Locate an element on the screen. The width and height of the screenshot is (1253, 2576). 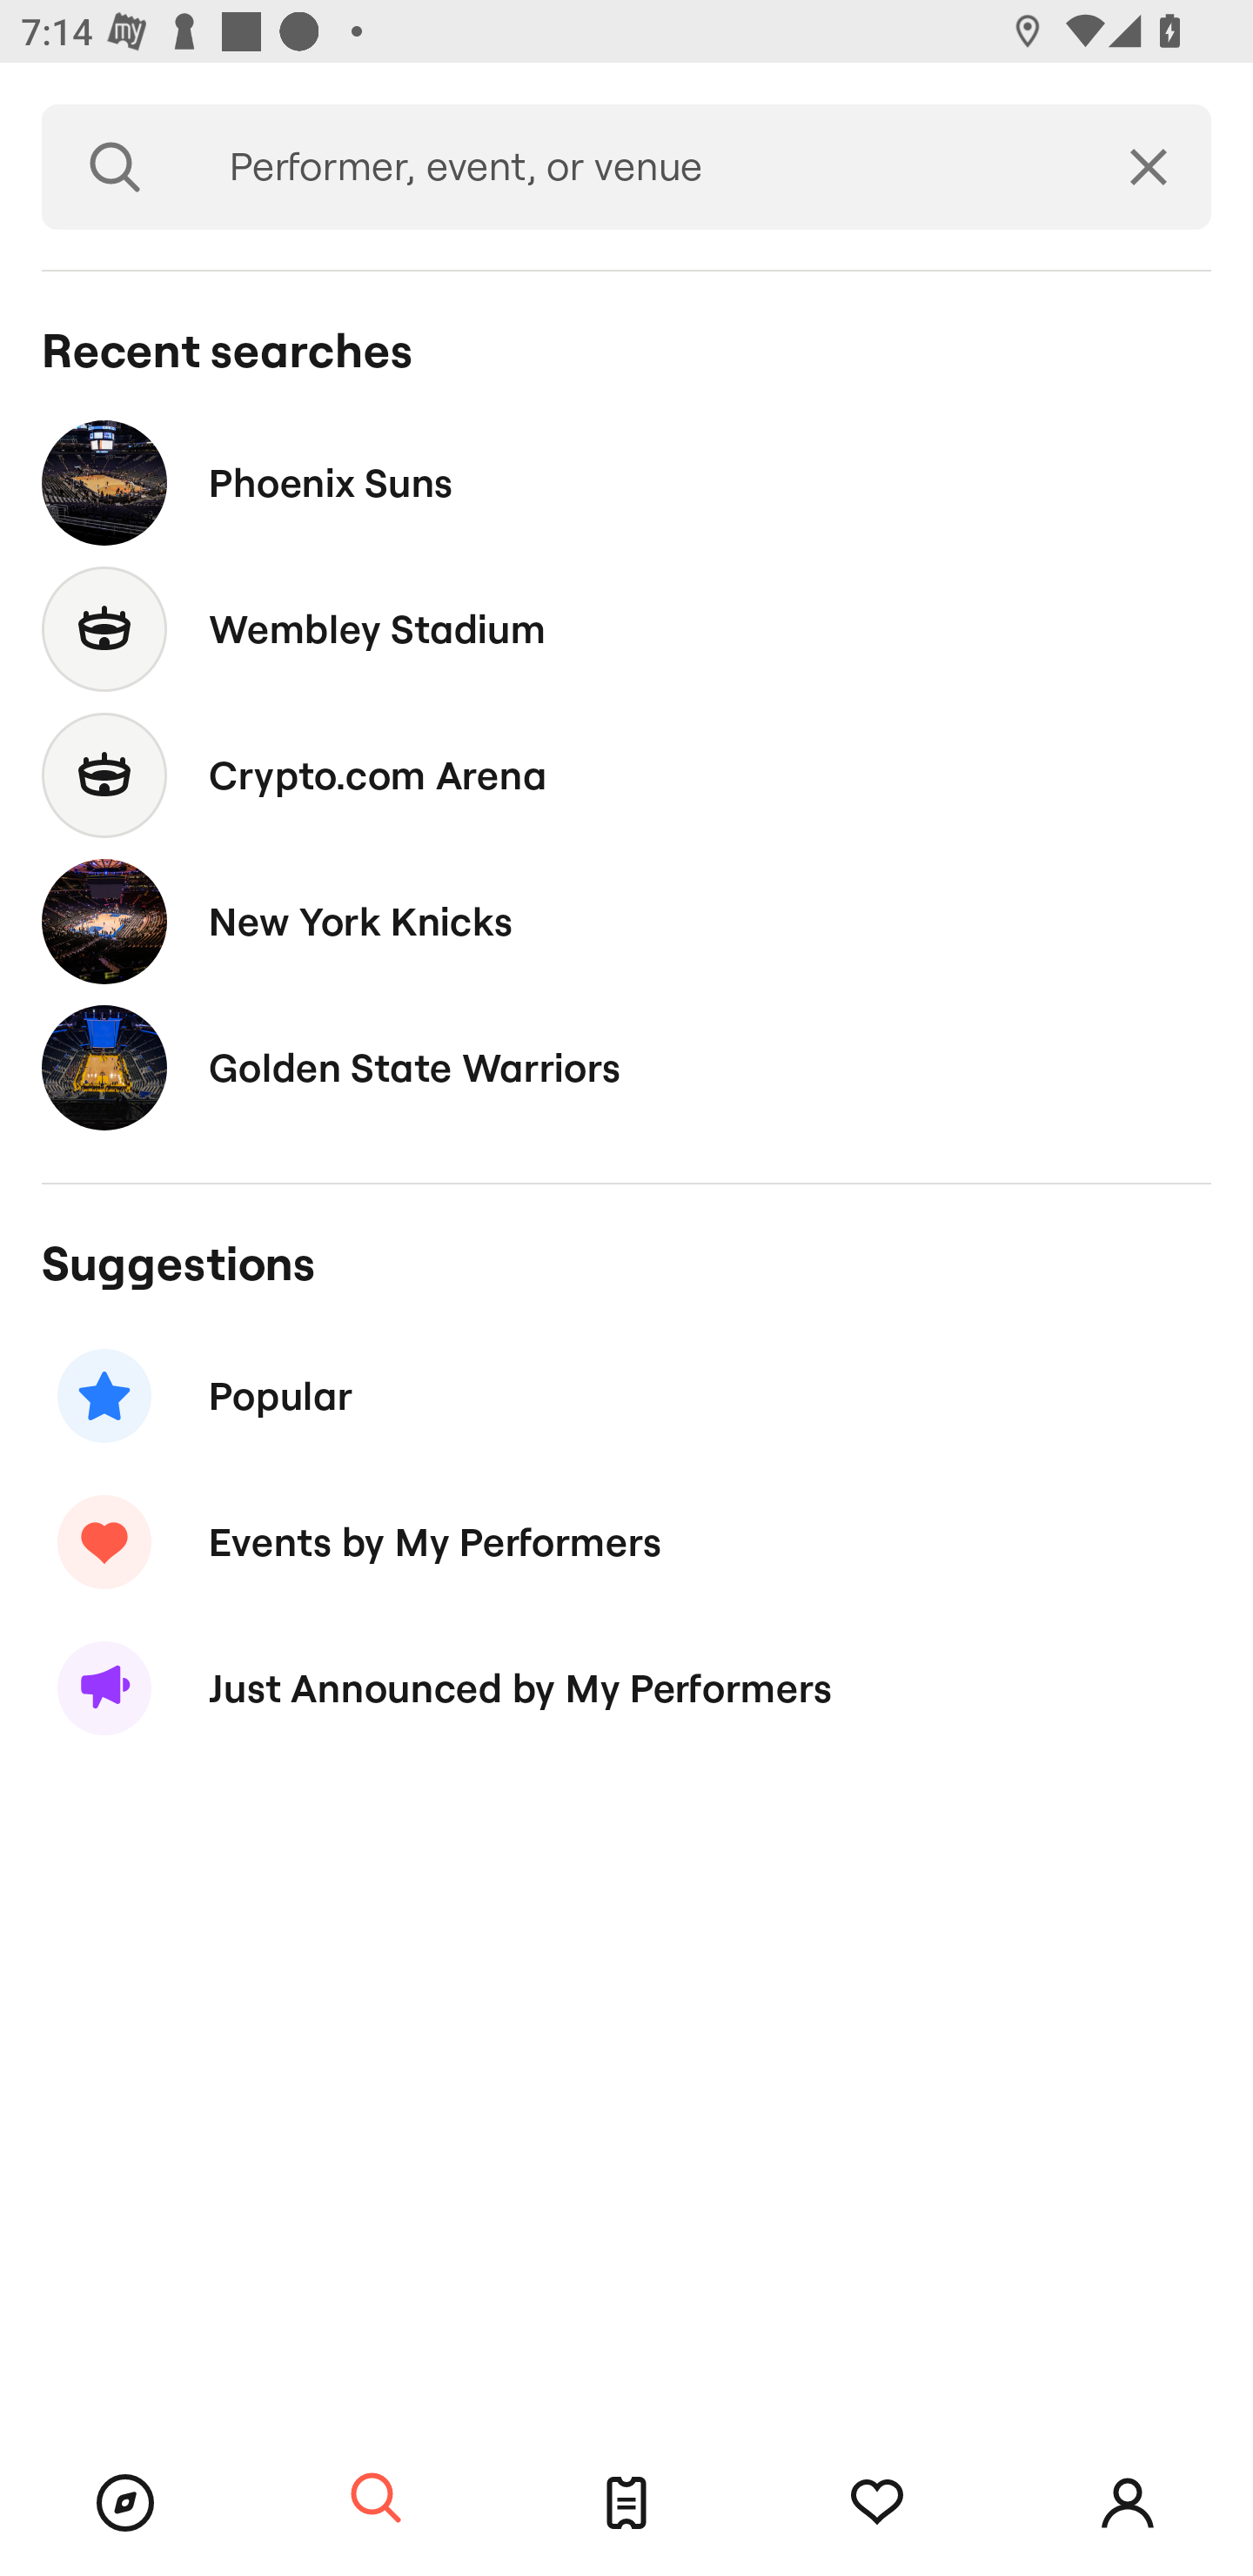
Clear is located at coordinates (1149, 167).